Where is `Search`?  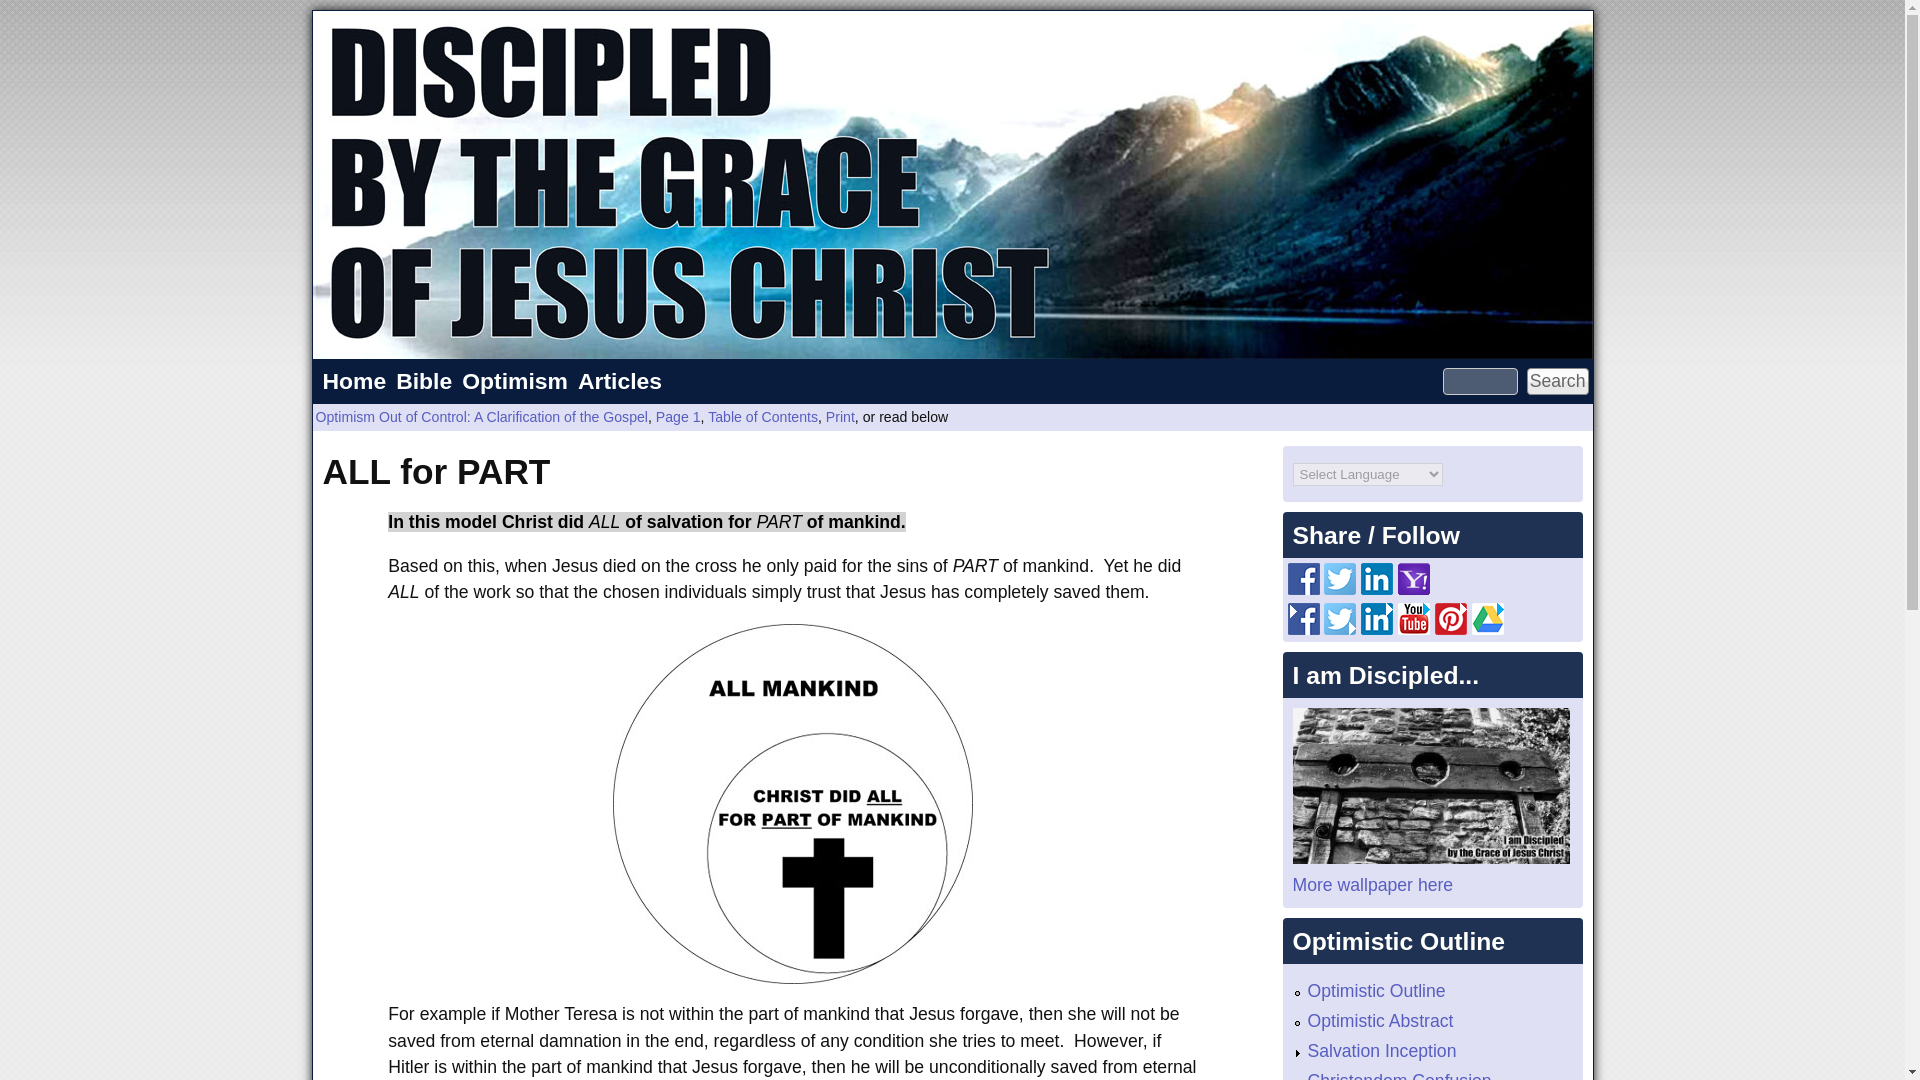
Search is located at coordinates (1558, 382).